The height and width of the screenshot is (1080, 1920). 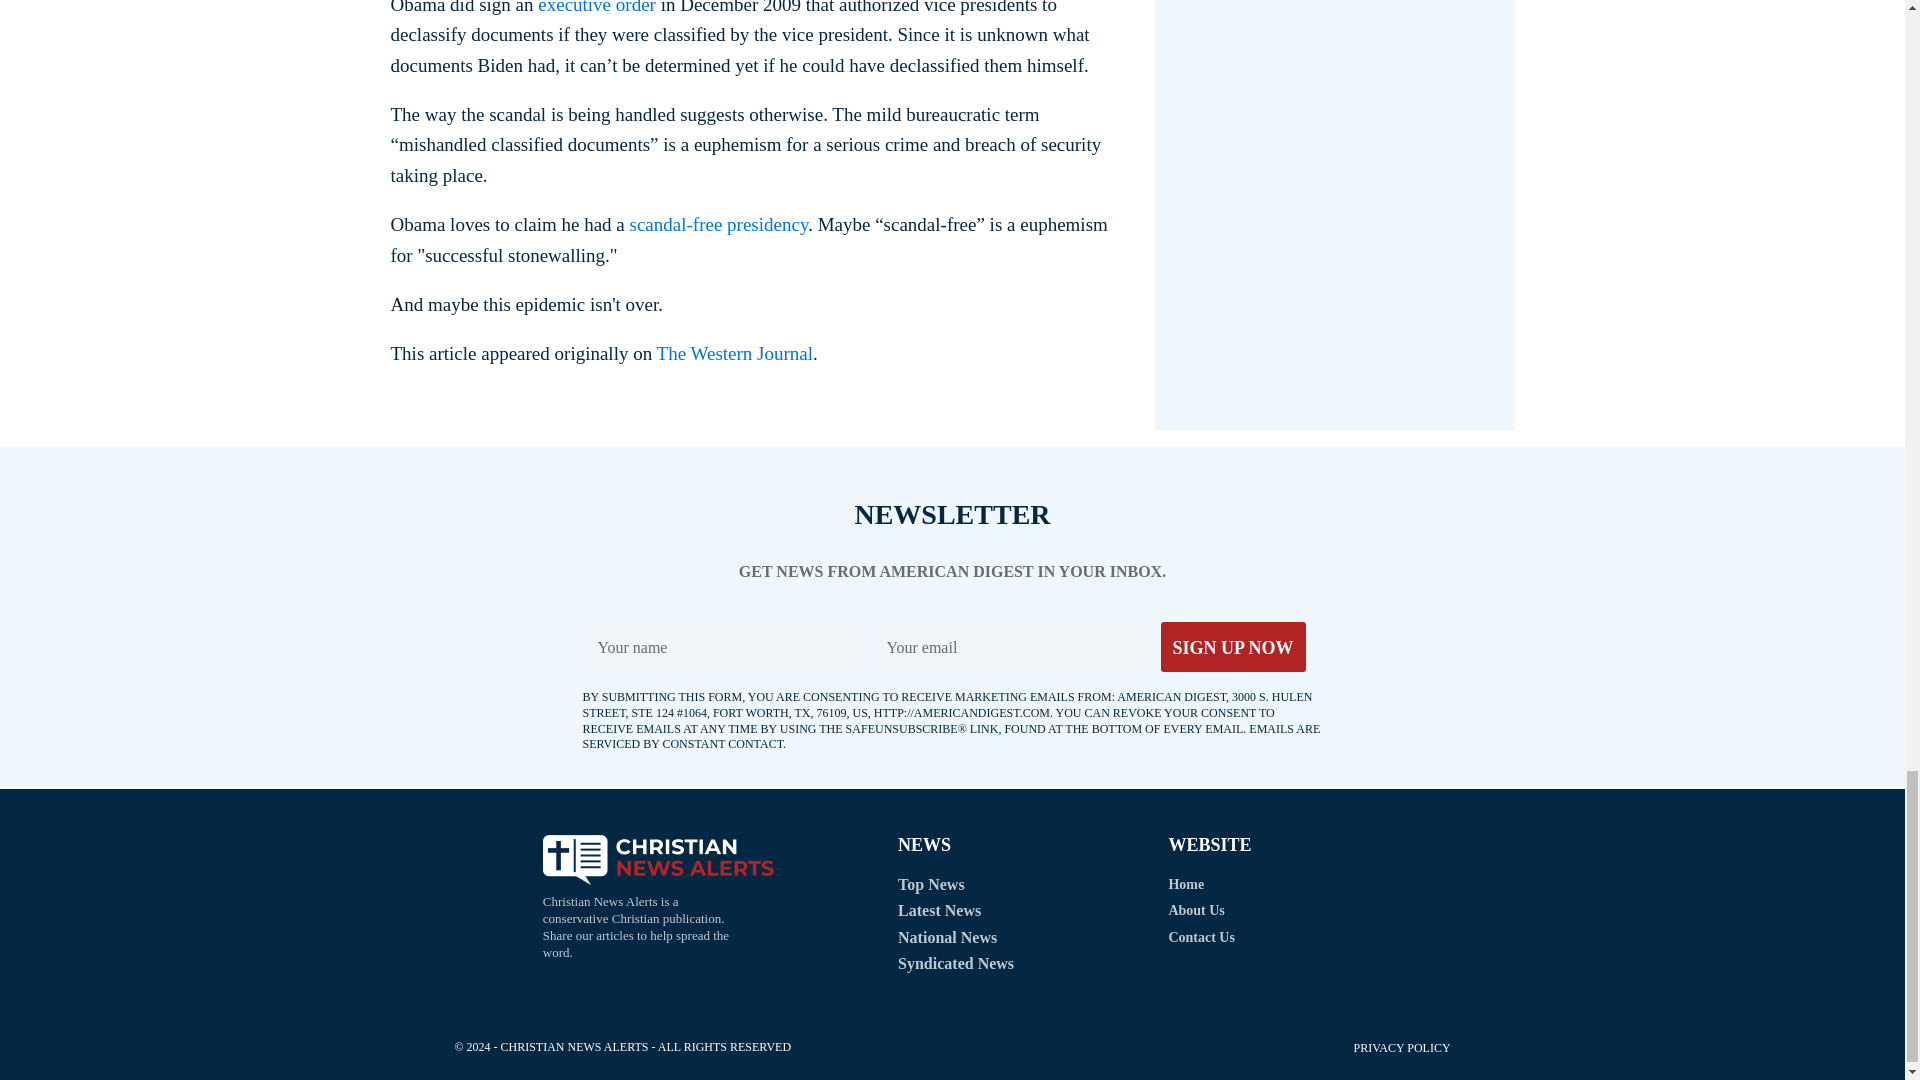 I want to click on executive order, so click(x=596, y=8).